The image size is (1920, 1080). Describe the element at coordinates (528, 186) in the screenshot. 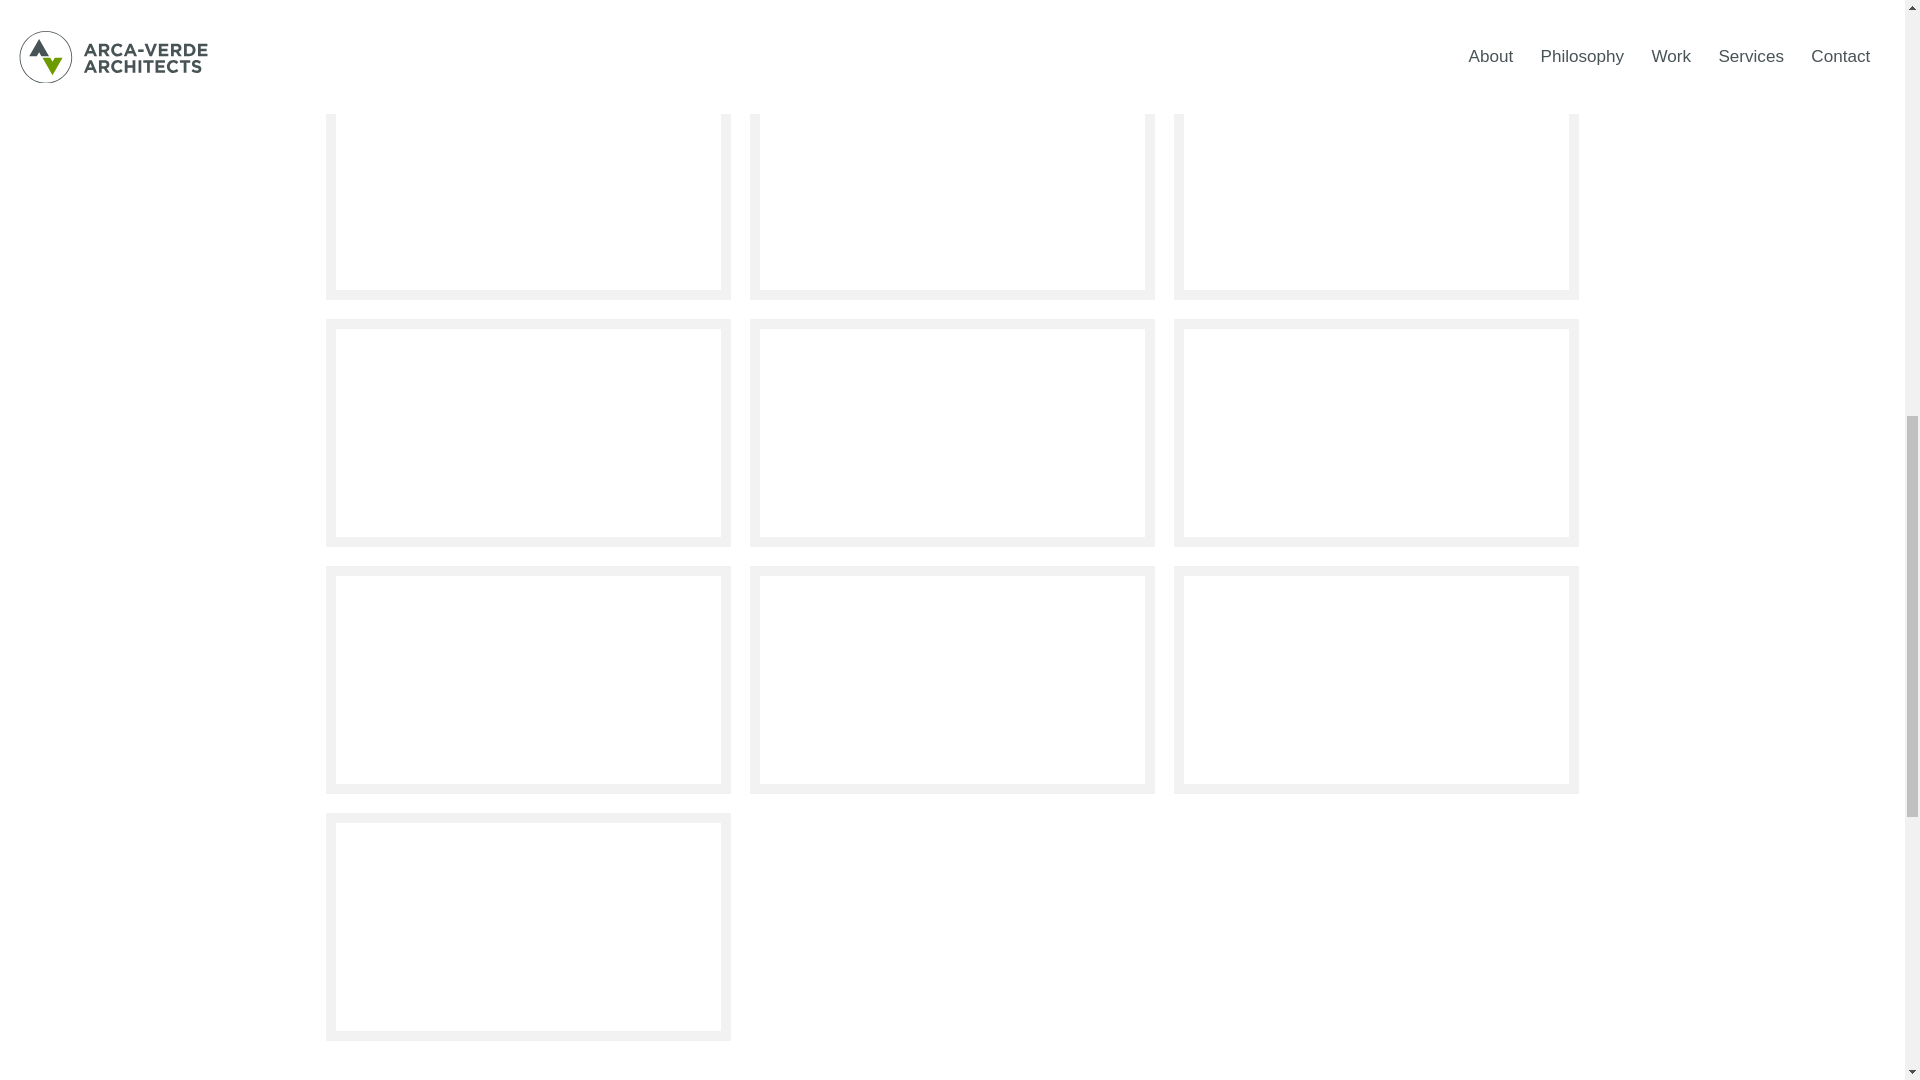

I see `Red and White Pines Overall Perspective - South-West Corner` at that location.